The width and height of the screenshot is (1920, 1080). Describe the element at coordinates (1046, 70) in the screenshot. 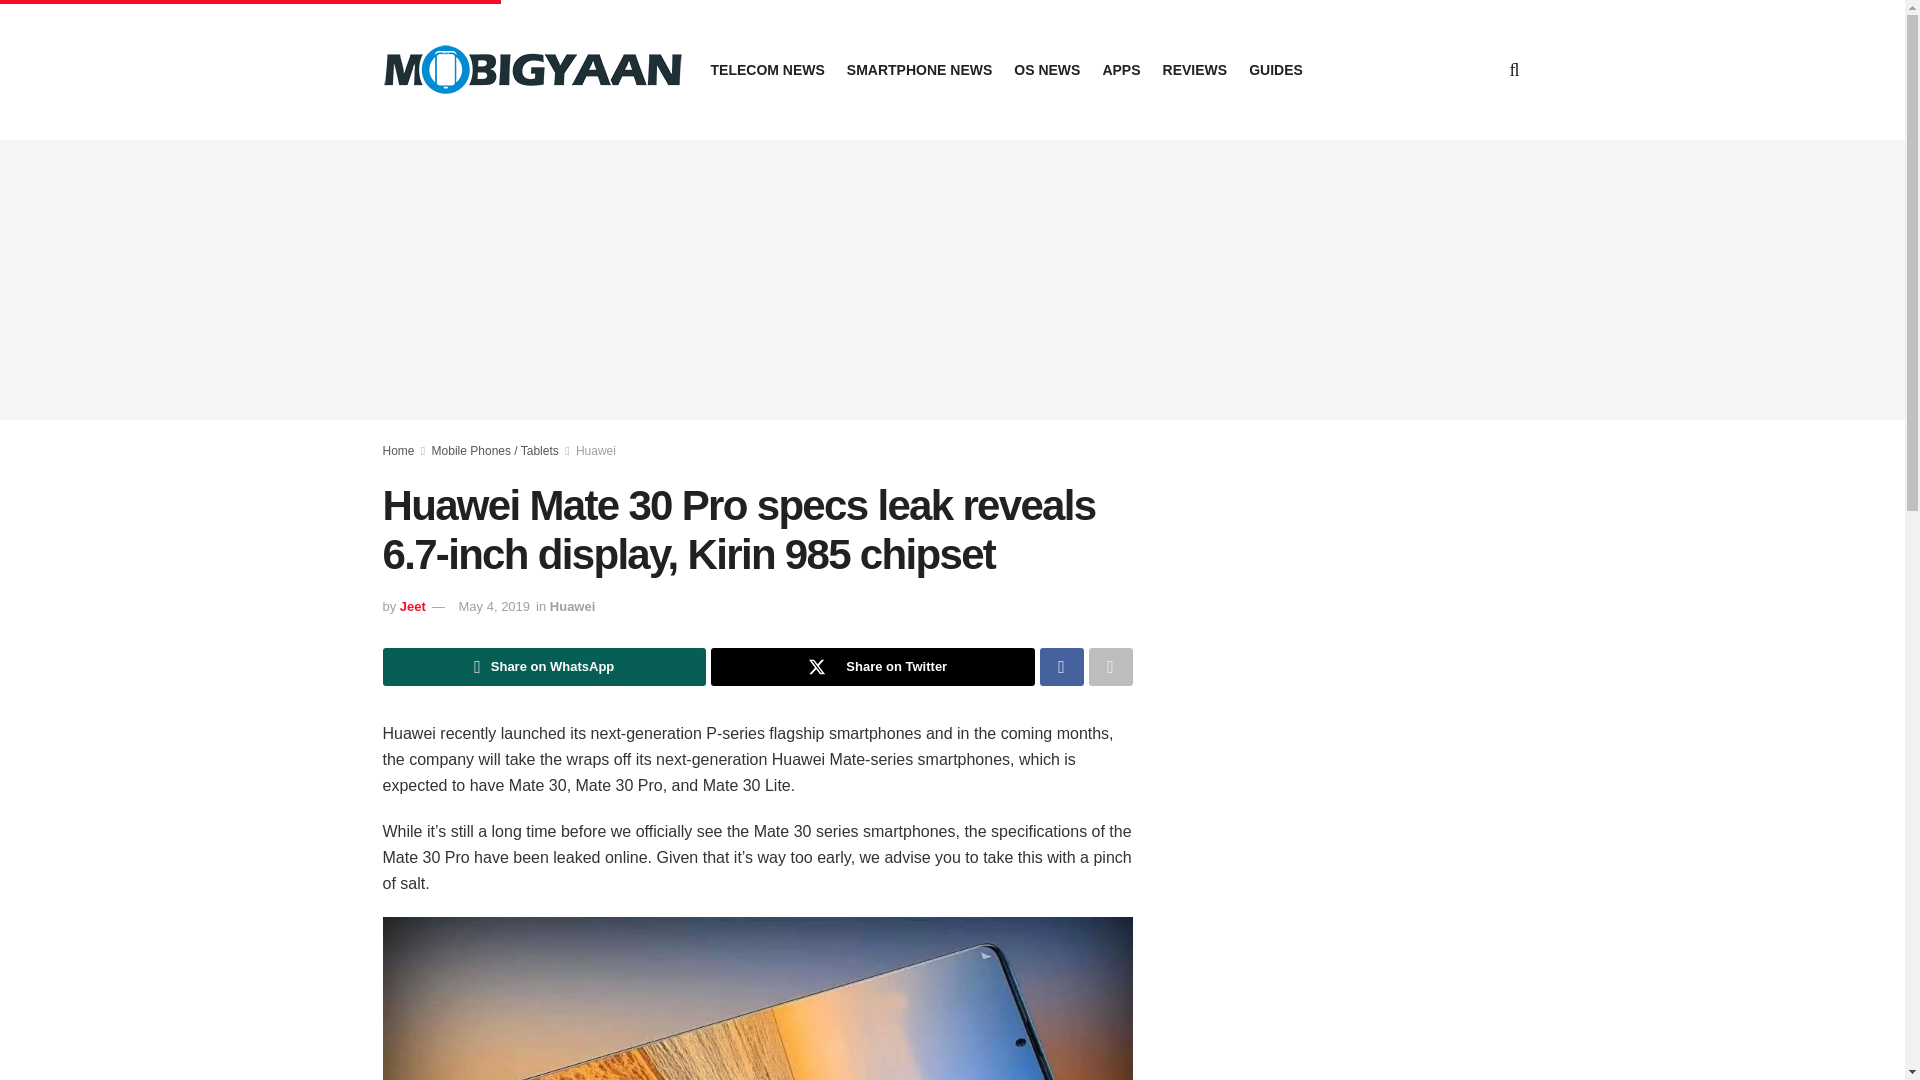

I see `OS NEWS` at that location.